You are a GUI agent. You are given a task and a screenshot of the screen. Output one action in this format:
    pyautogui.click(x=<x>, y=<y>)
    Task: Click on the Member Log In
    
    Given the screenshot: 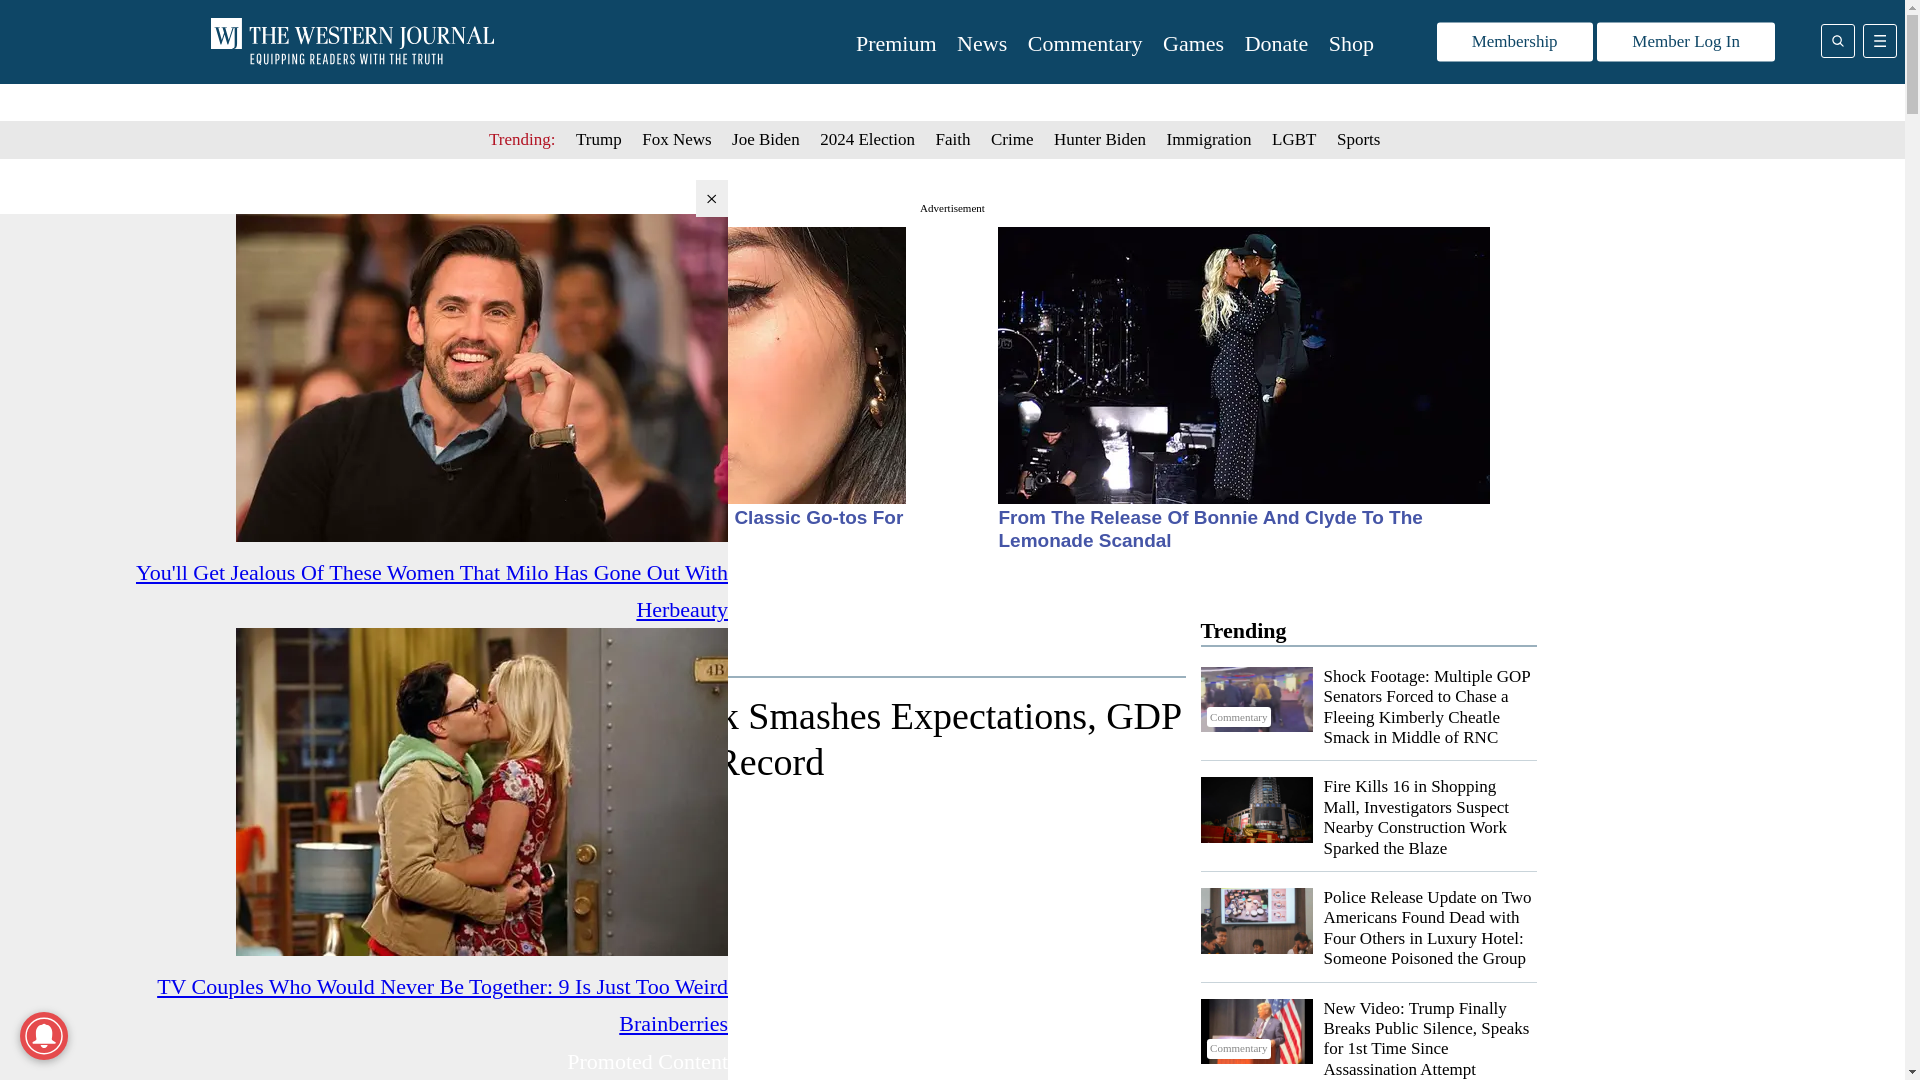 What is the action you would take?
    pyautogui.click(x=1686, y=42)
    